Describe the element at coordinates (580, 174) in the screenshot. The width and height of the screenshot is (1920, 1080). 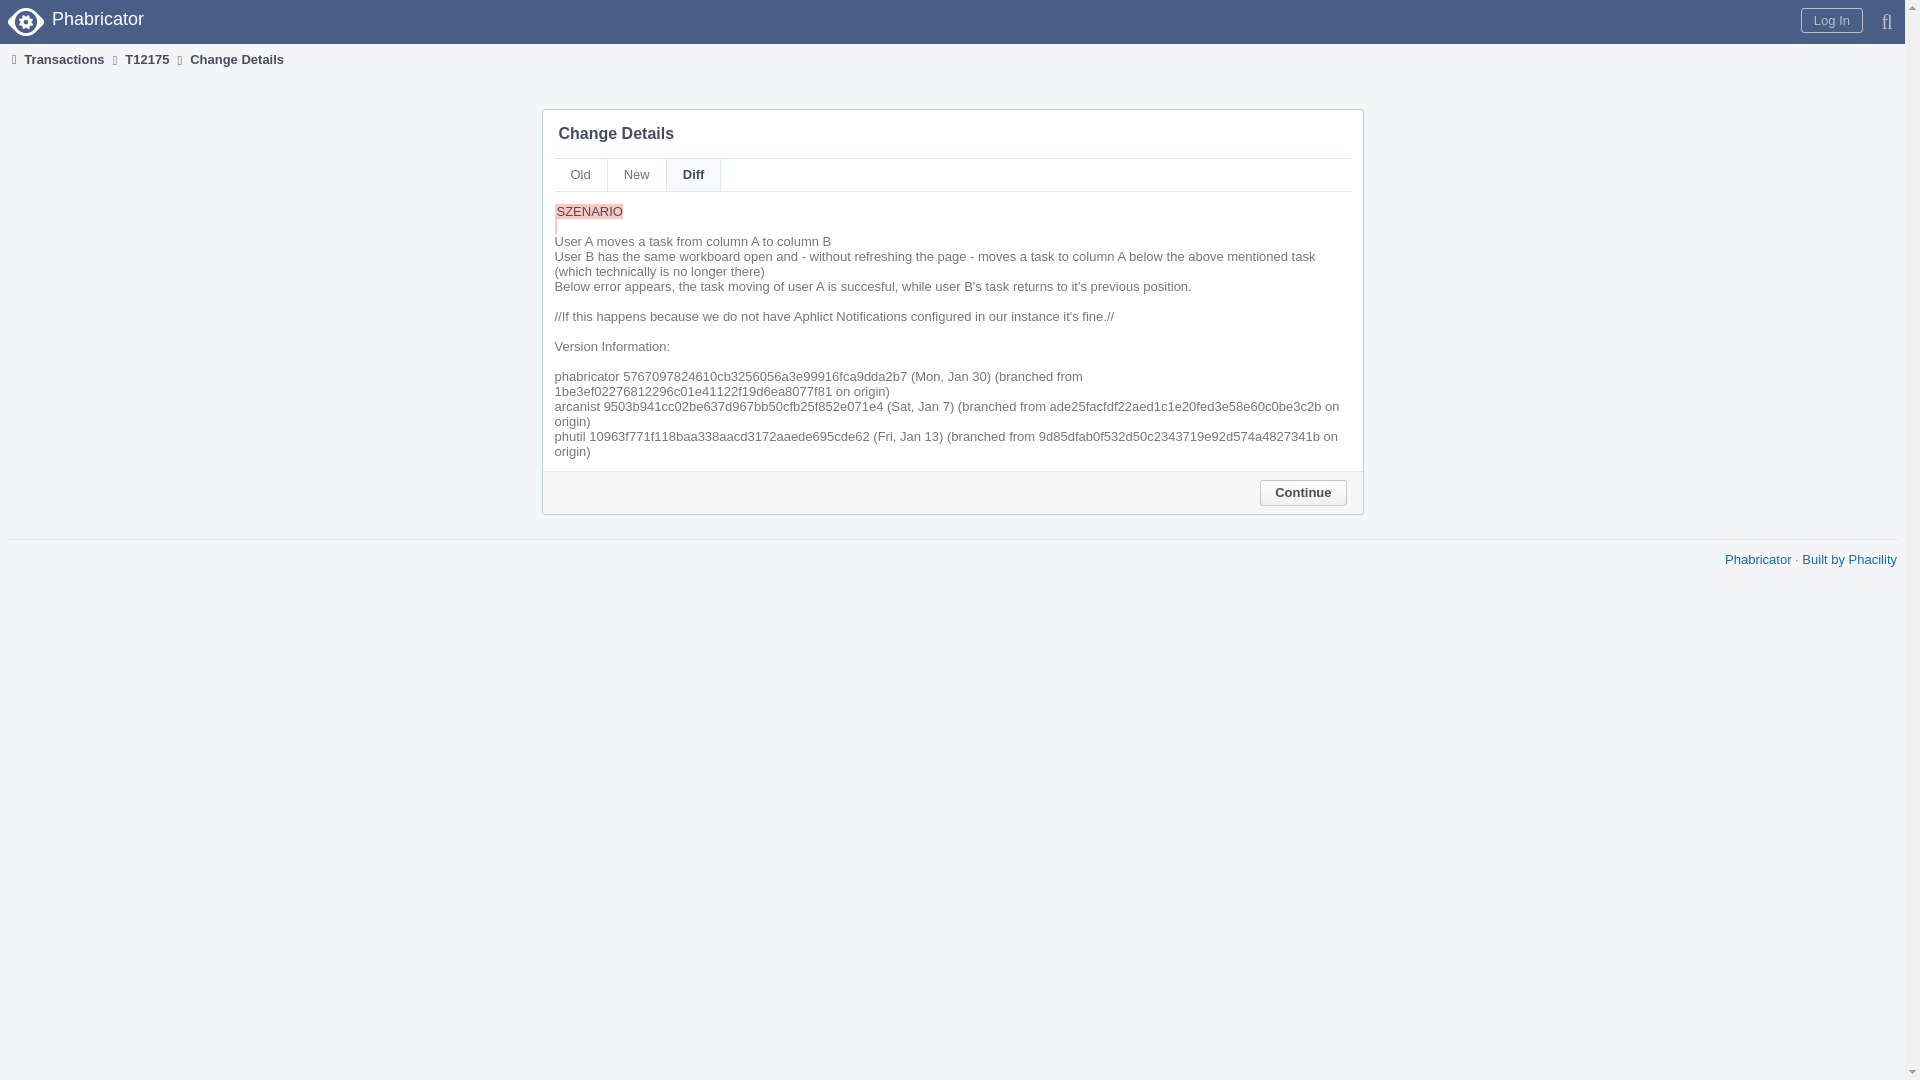
I see `Old` at that location.